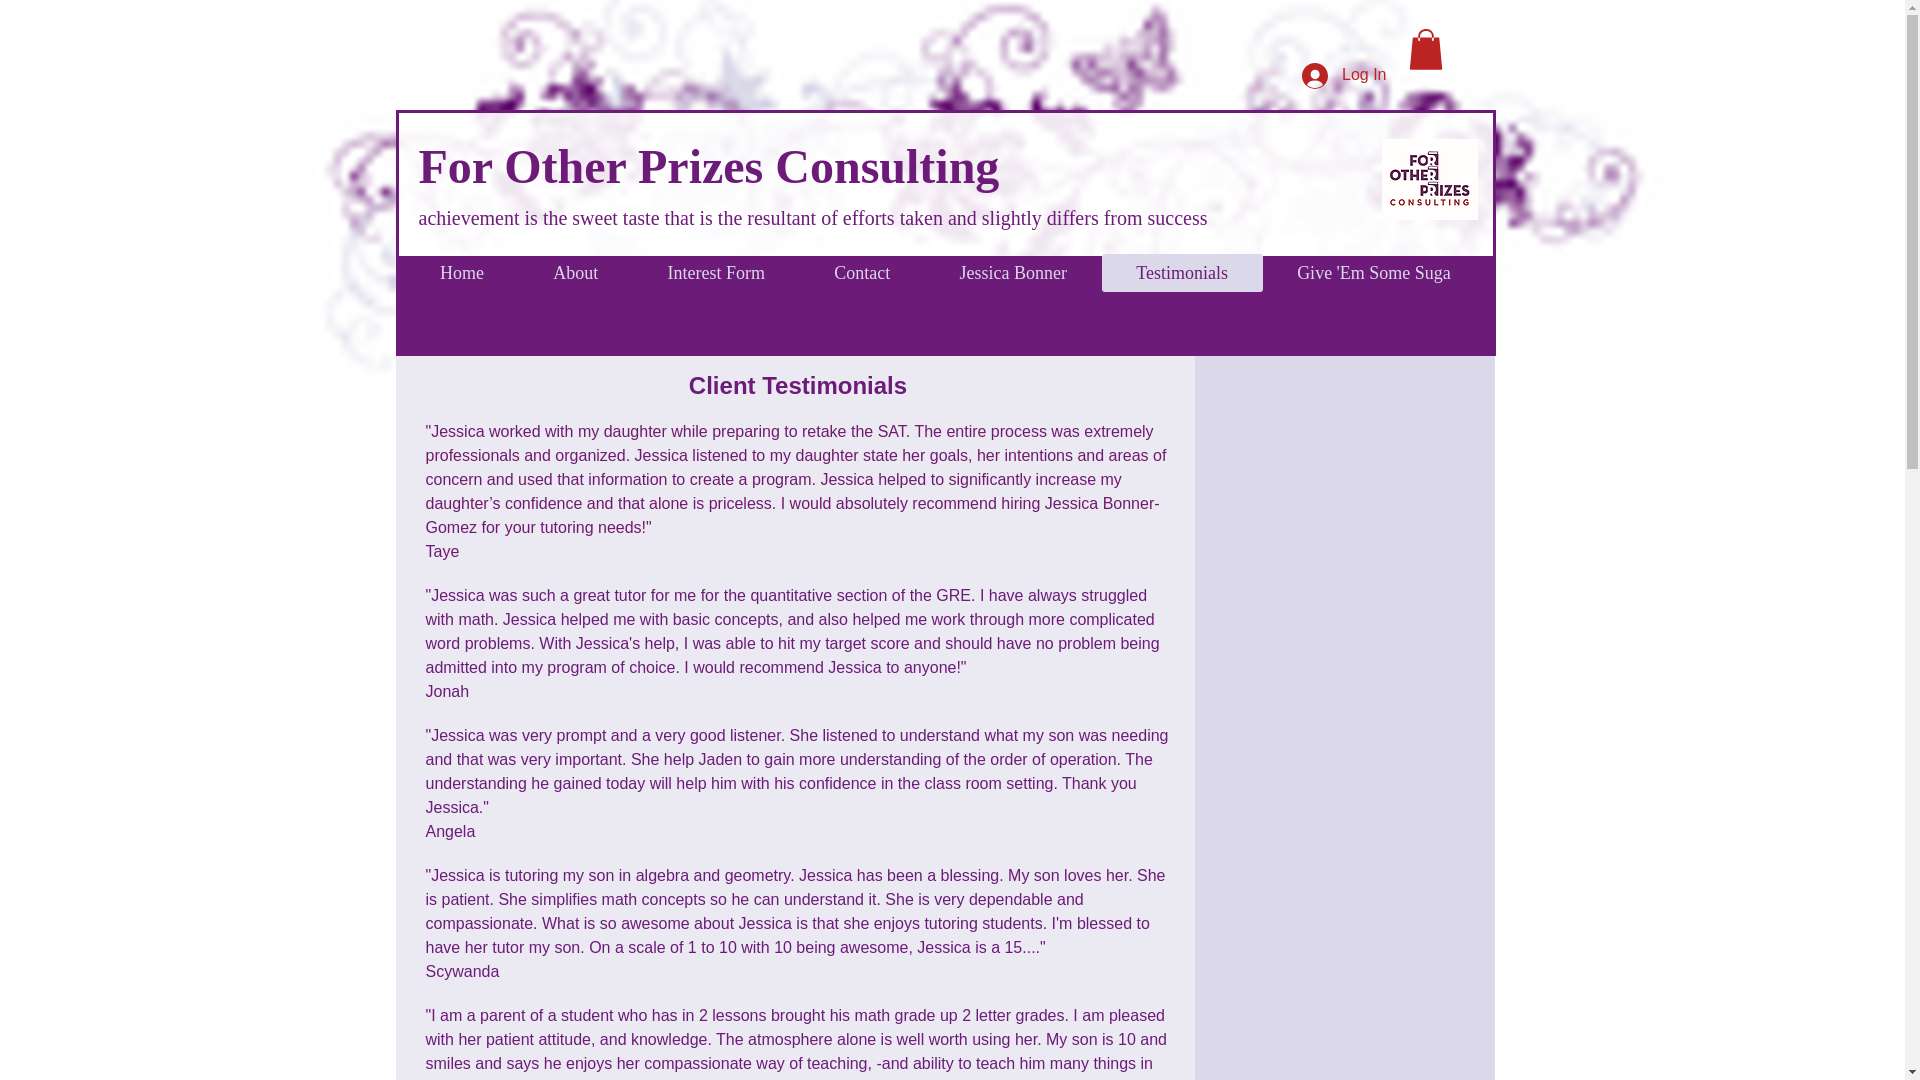 This screenshot has width=1920, height=1080. Describe the element at coordinates (1014, 272) in the screenshot. I see `Jessica Bonner` at that location.